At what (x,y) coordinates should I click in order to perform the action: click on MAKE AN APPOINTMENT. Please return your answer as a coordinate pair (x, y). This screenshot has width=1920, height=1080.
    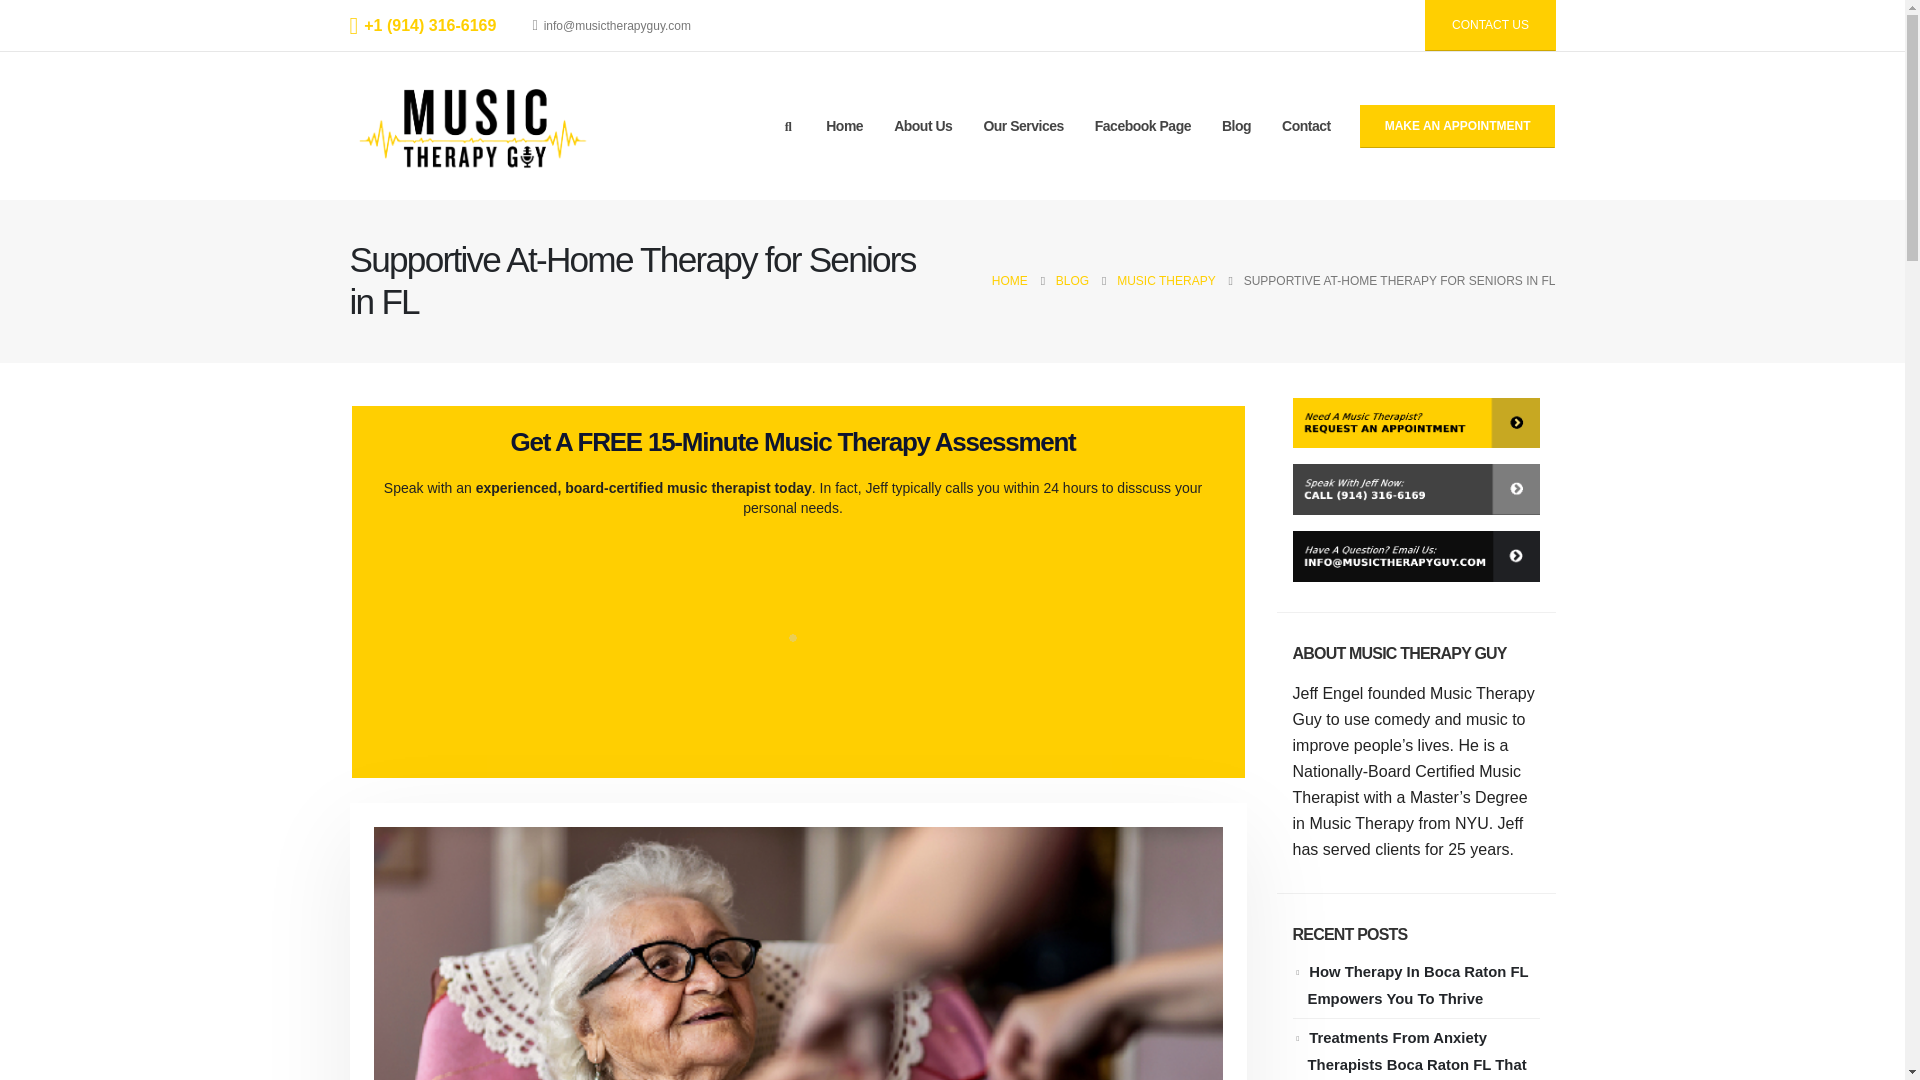
    Looking at the image, I should click on (1457, 126).